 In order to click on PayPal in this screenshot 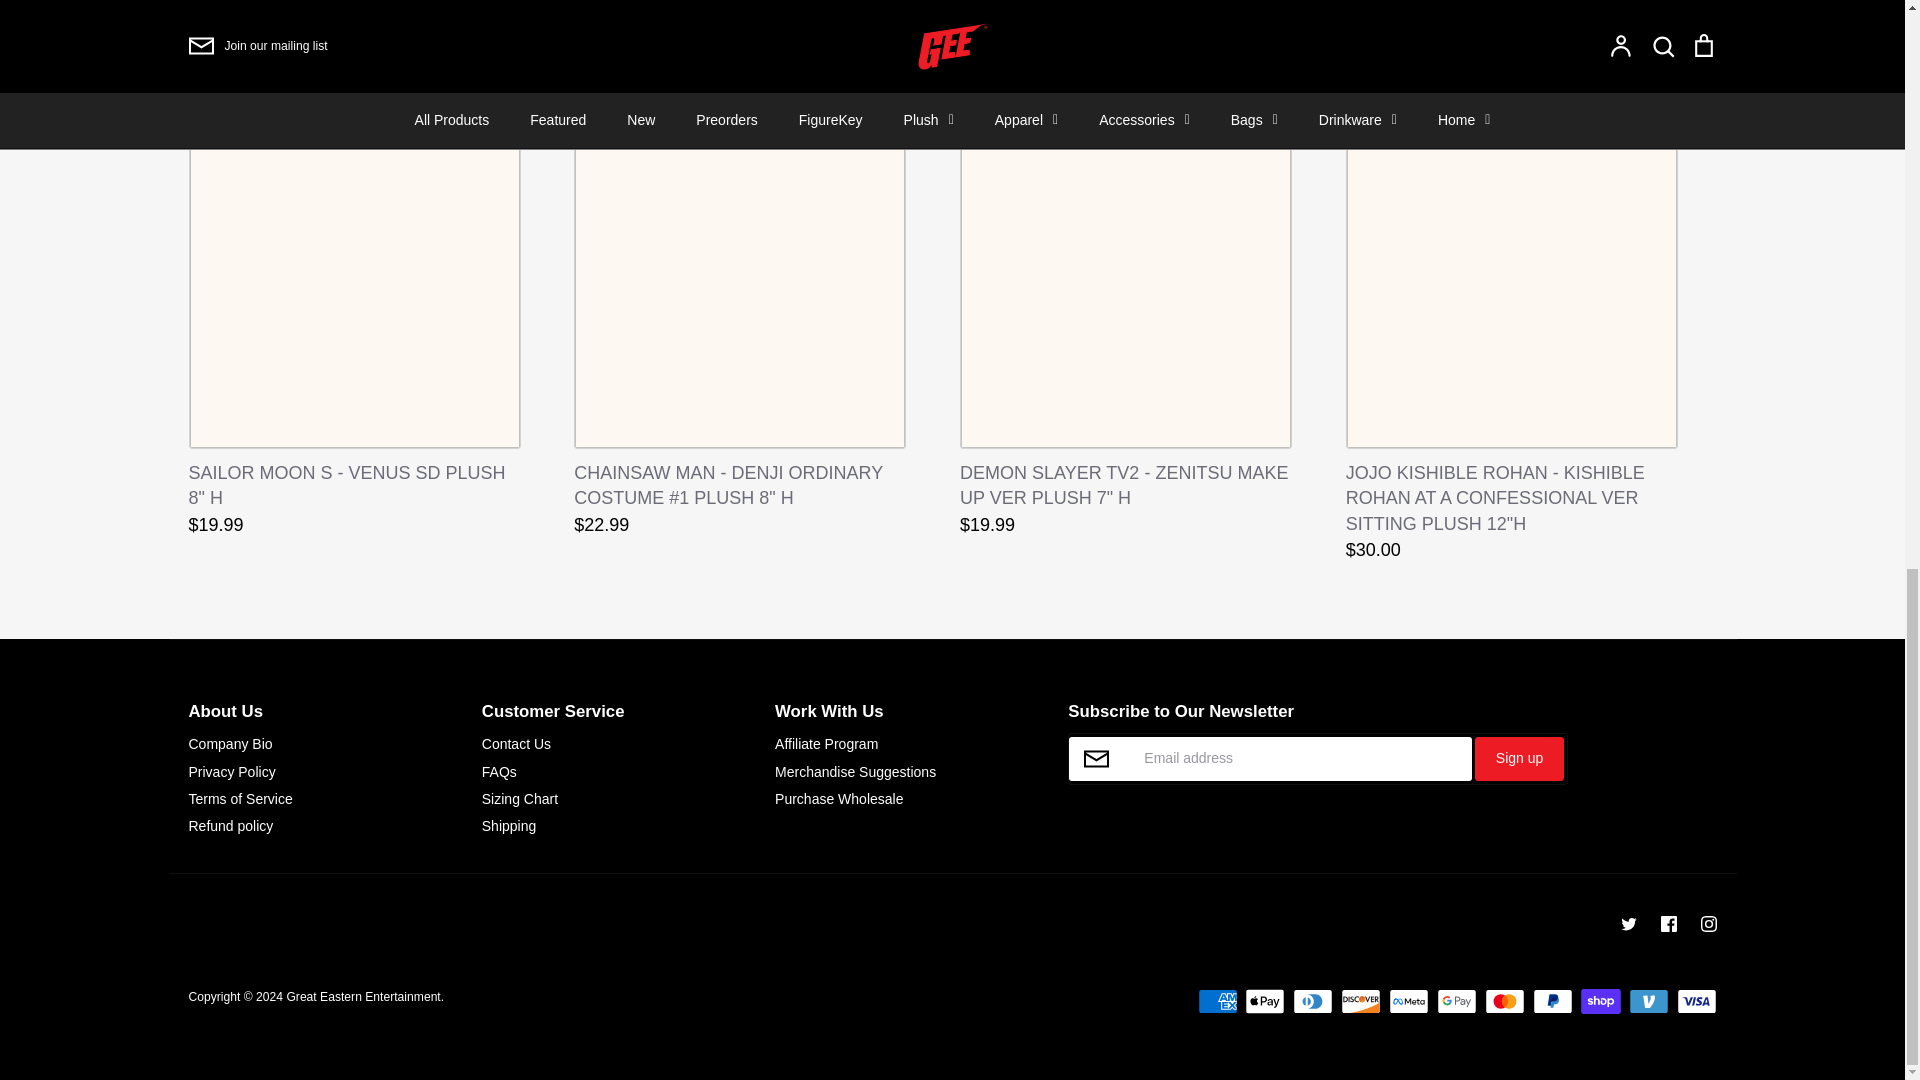, I will do `click(1552, 1002)`.